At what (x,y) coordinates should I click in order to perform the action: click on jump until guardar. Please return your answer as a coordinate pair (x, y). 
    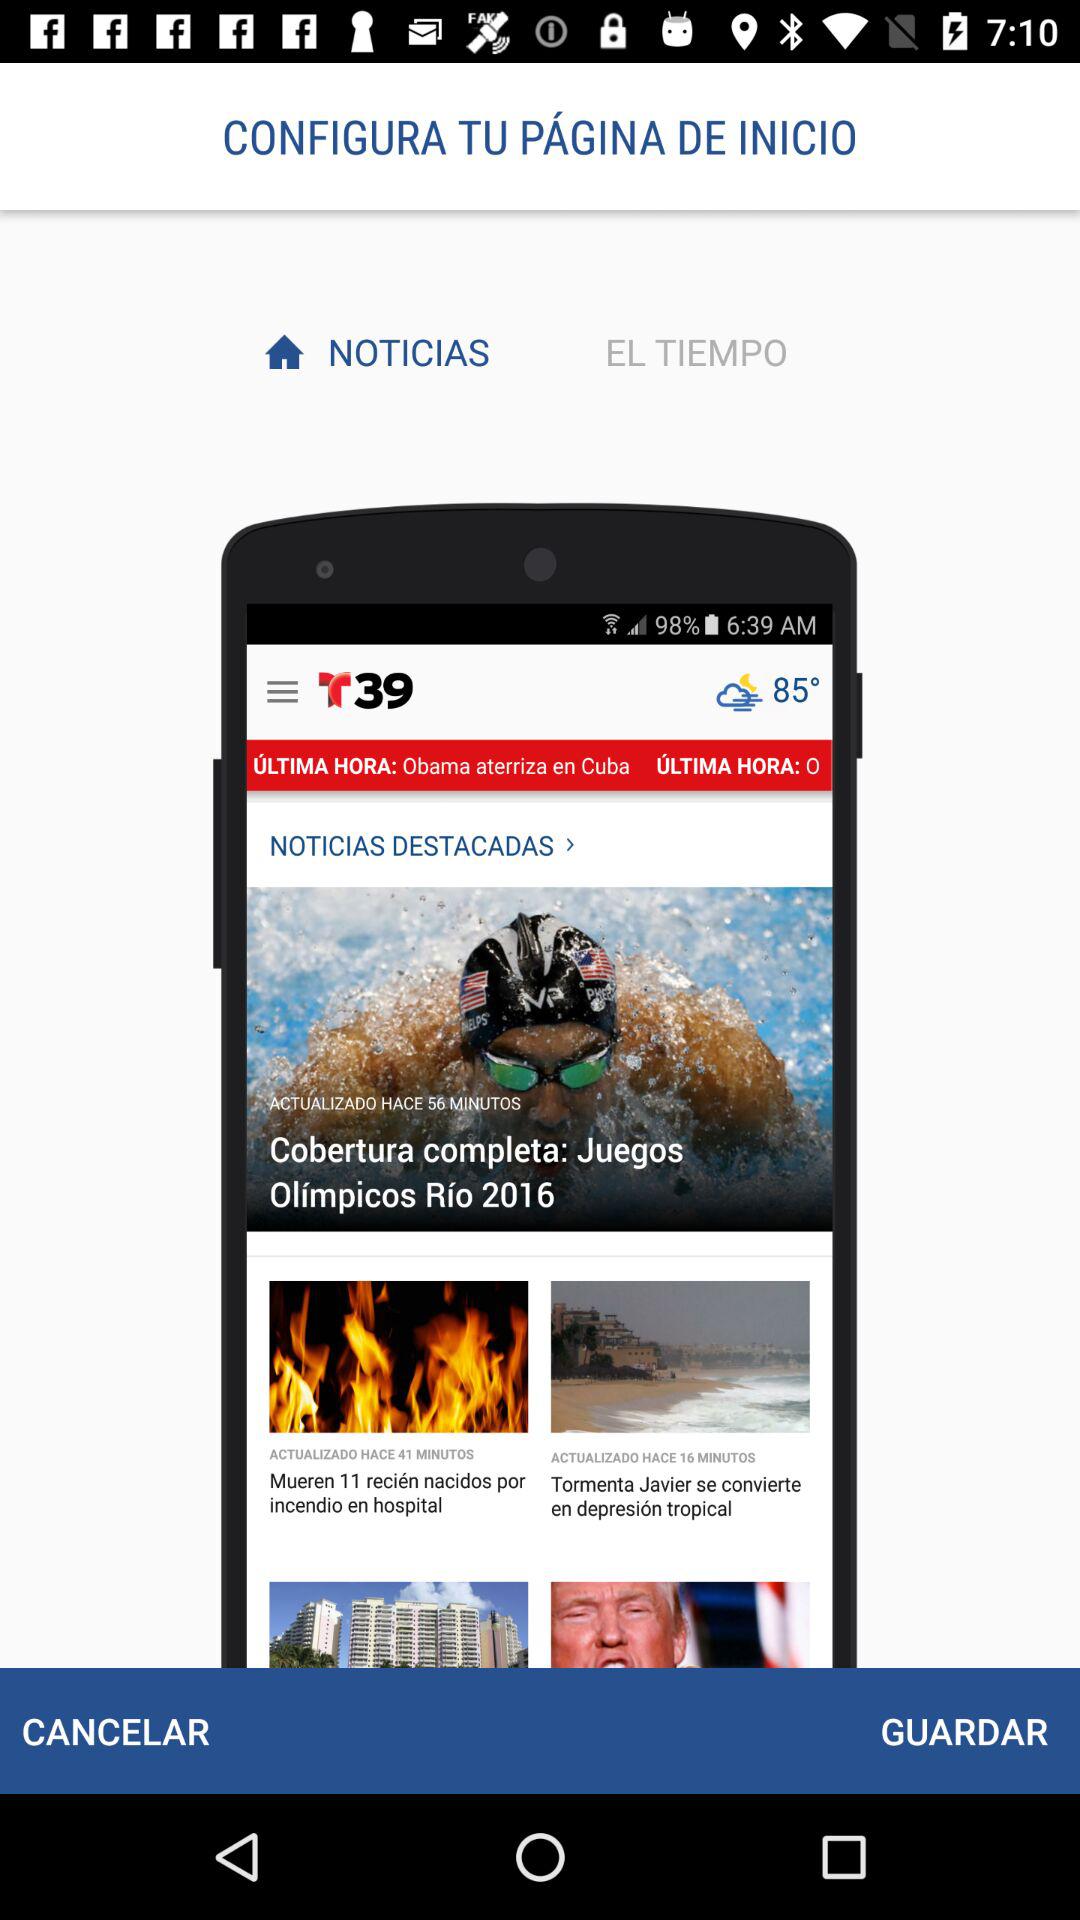
    Looking at the image, I should click on (964, 1730).